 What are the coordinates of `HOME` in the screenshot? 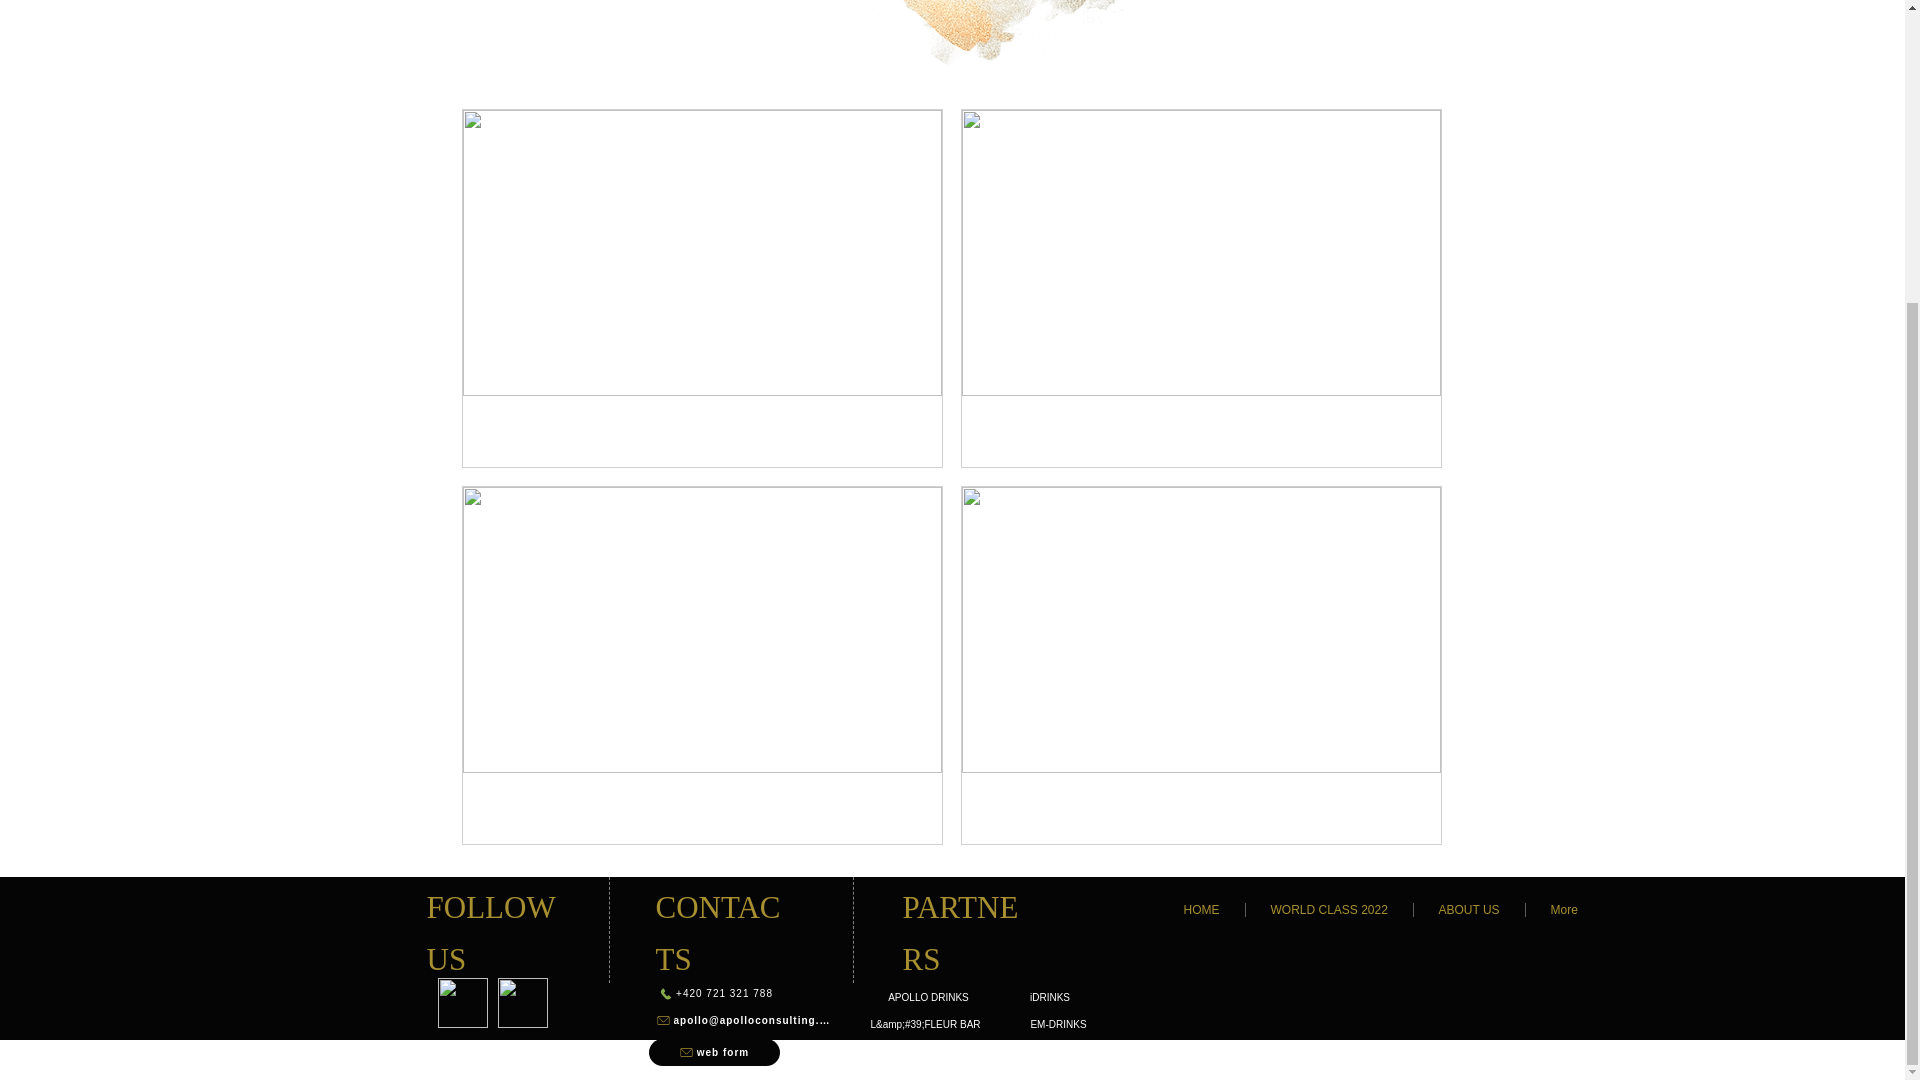 It's located at (1200, 909).